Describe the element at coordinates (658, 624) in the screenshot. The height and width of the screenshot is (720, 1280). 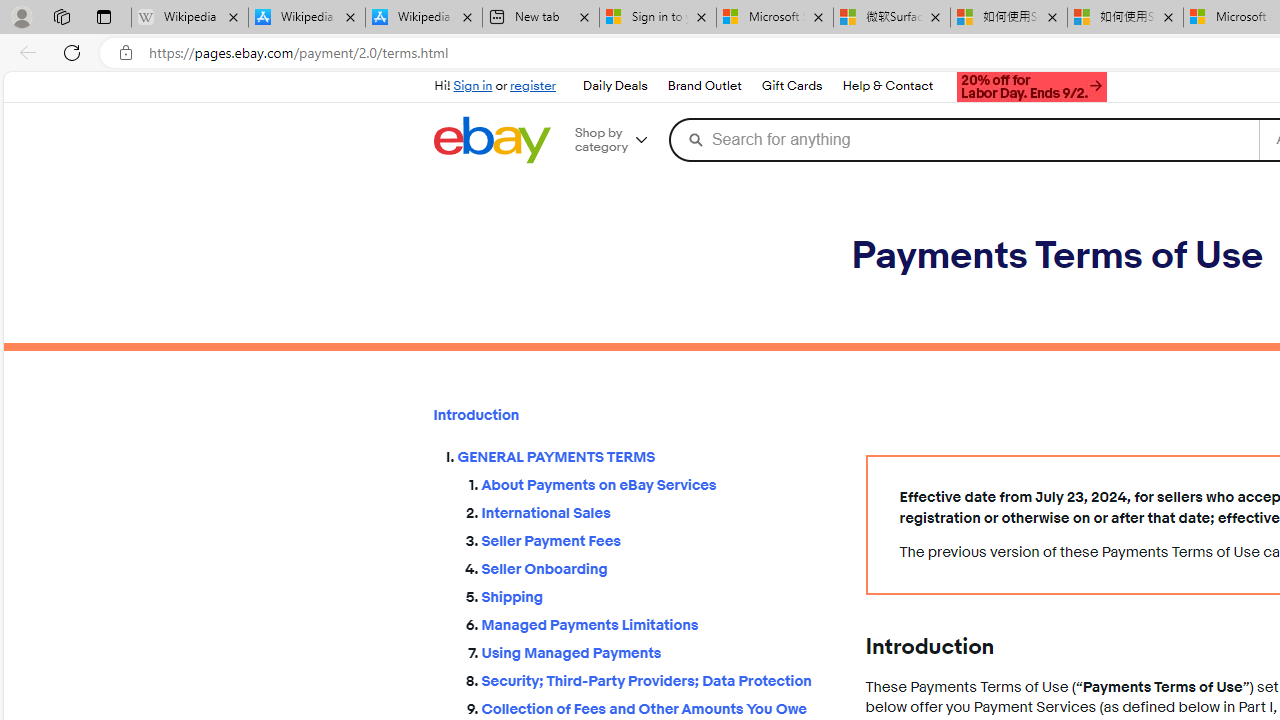
I see `Managed Payments Limitations` at that location.